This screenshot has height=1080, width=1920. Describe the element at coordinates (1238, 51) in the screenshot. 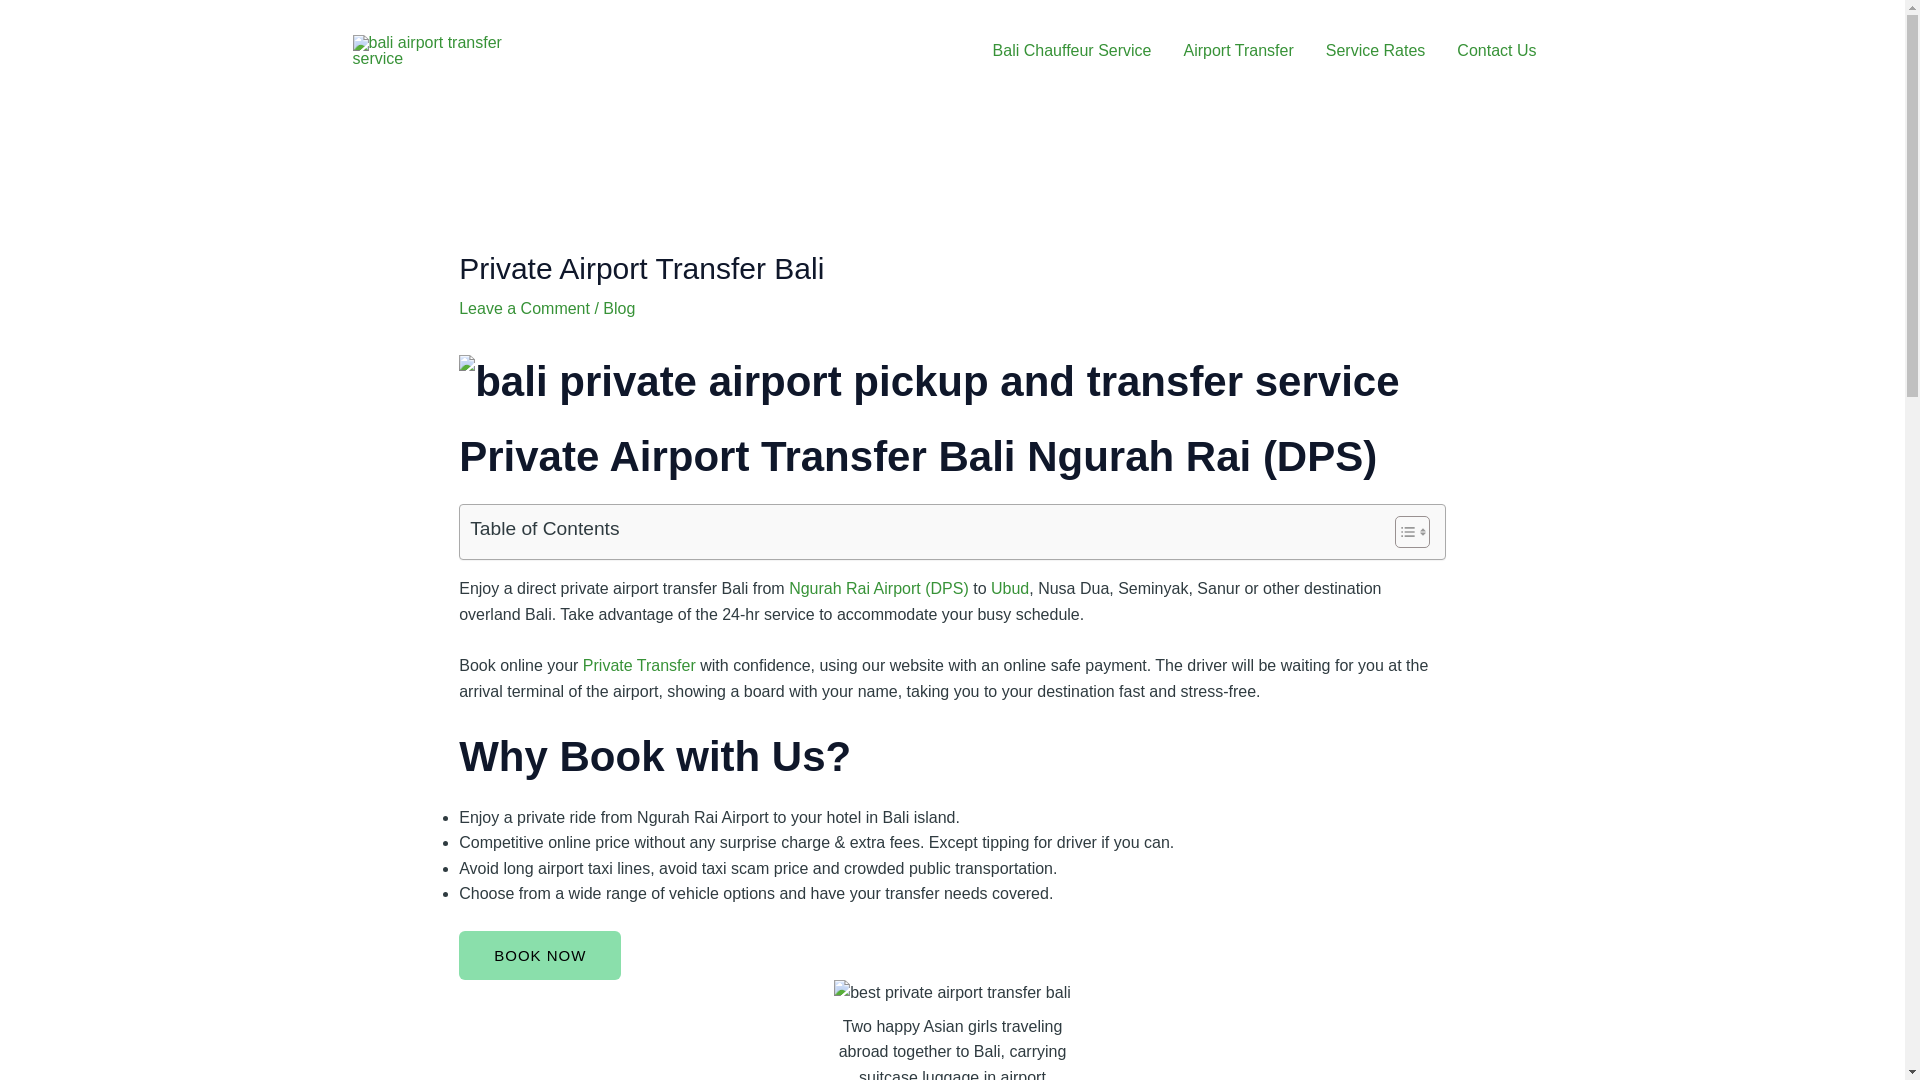

I see `Airport Transfer` at that location.